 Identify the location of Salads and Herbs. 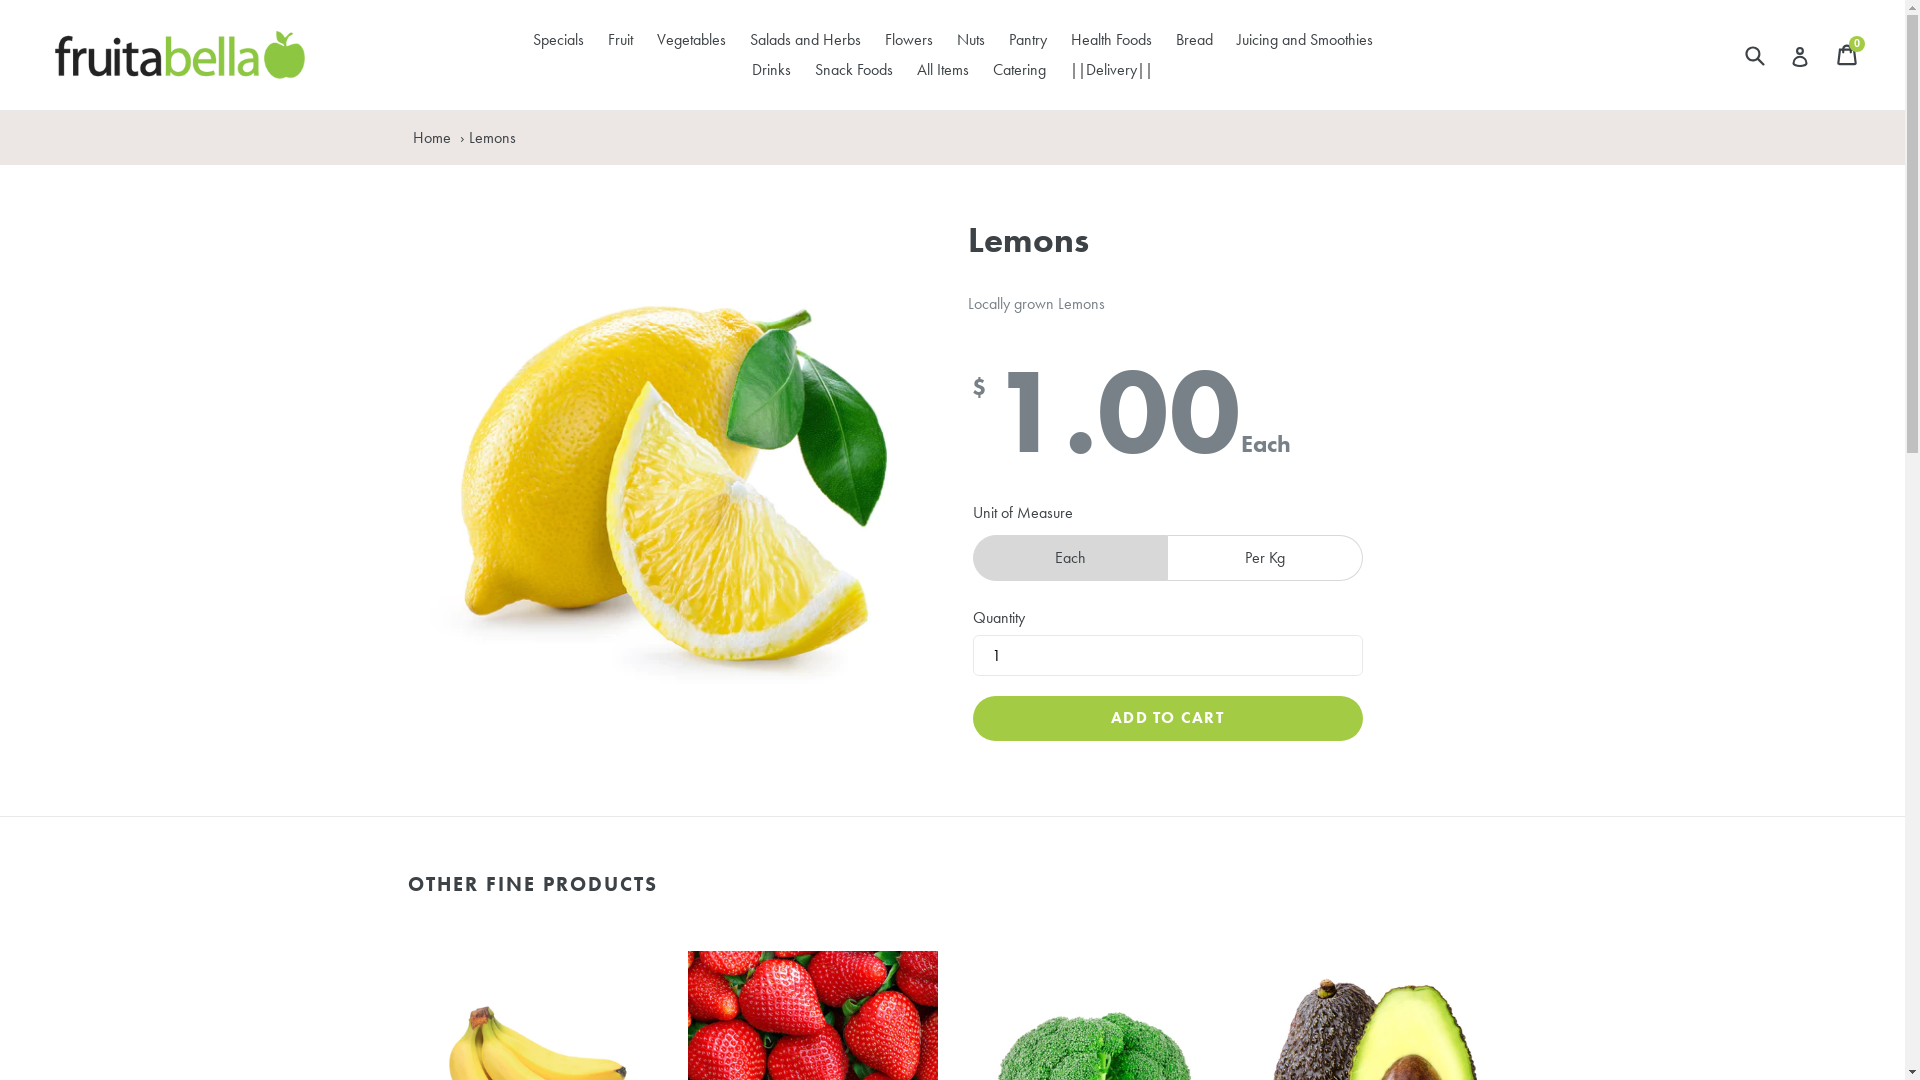
(806, 40).